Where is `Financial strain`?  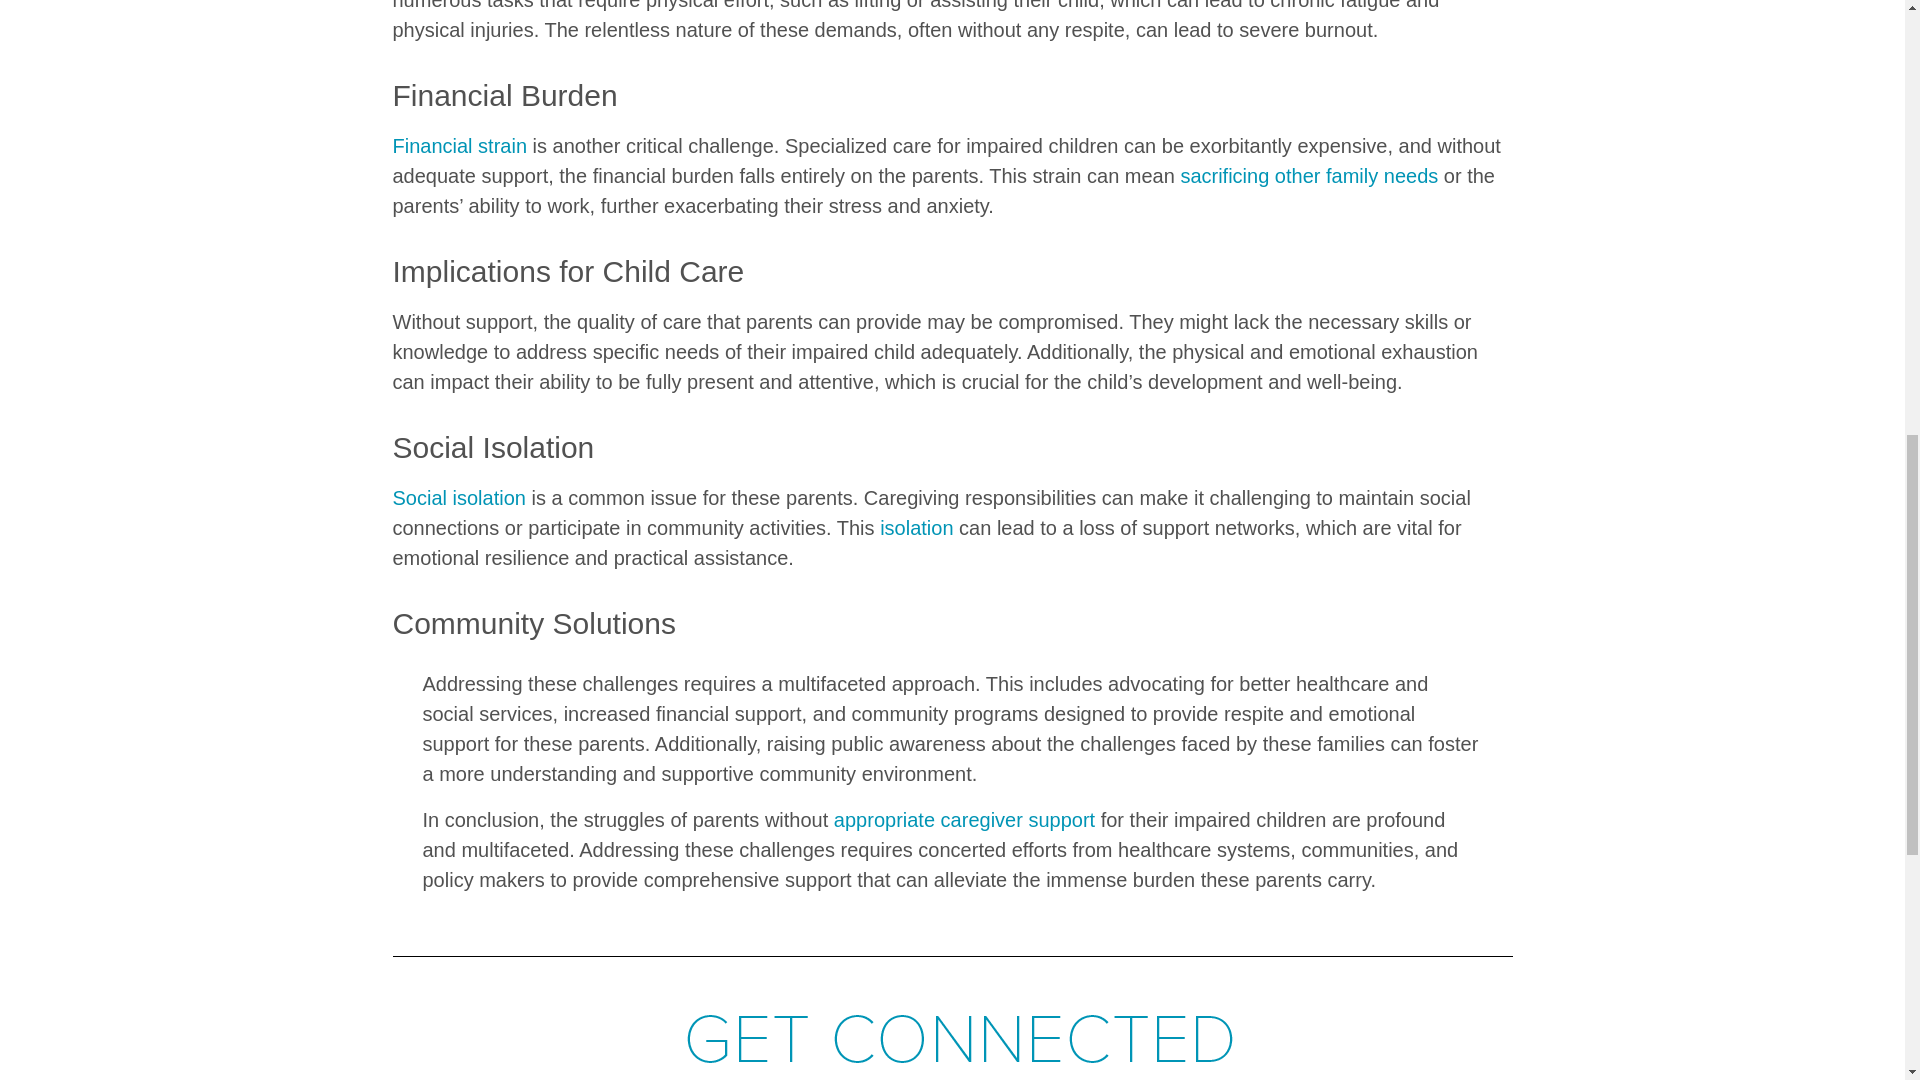
Financial strain is located at coordinates (458, 146).